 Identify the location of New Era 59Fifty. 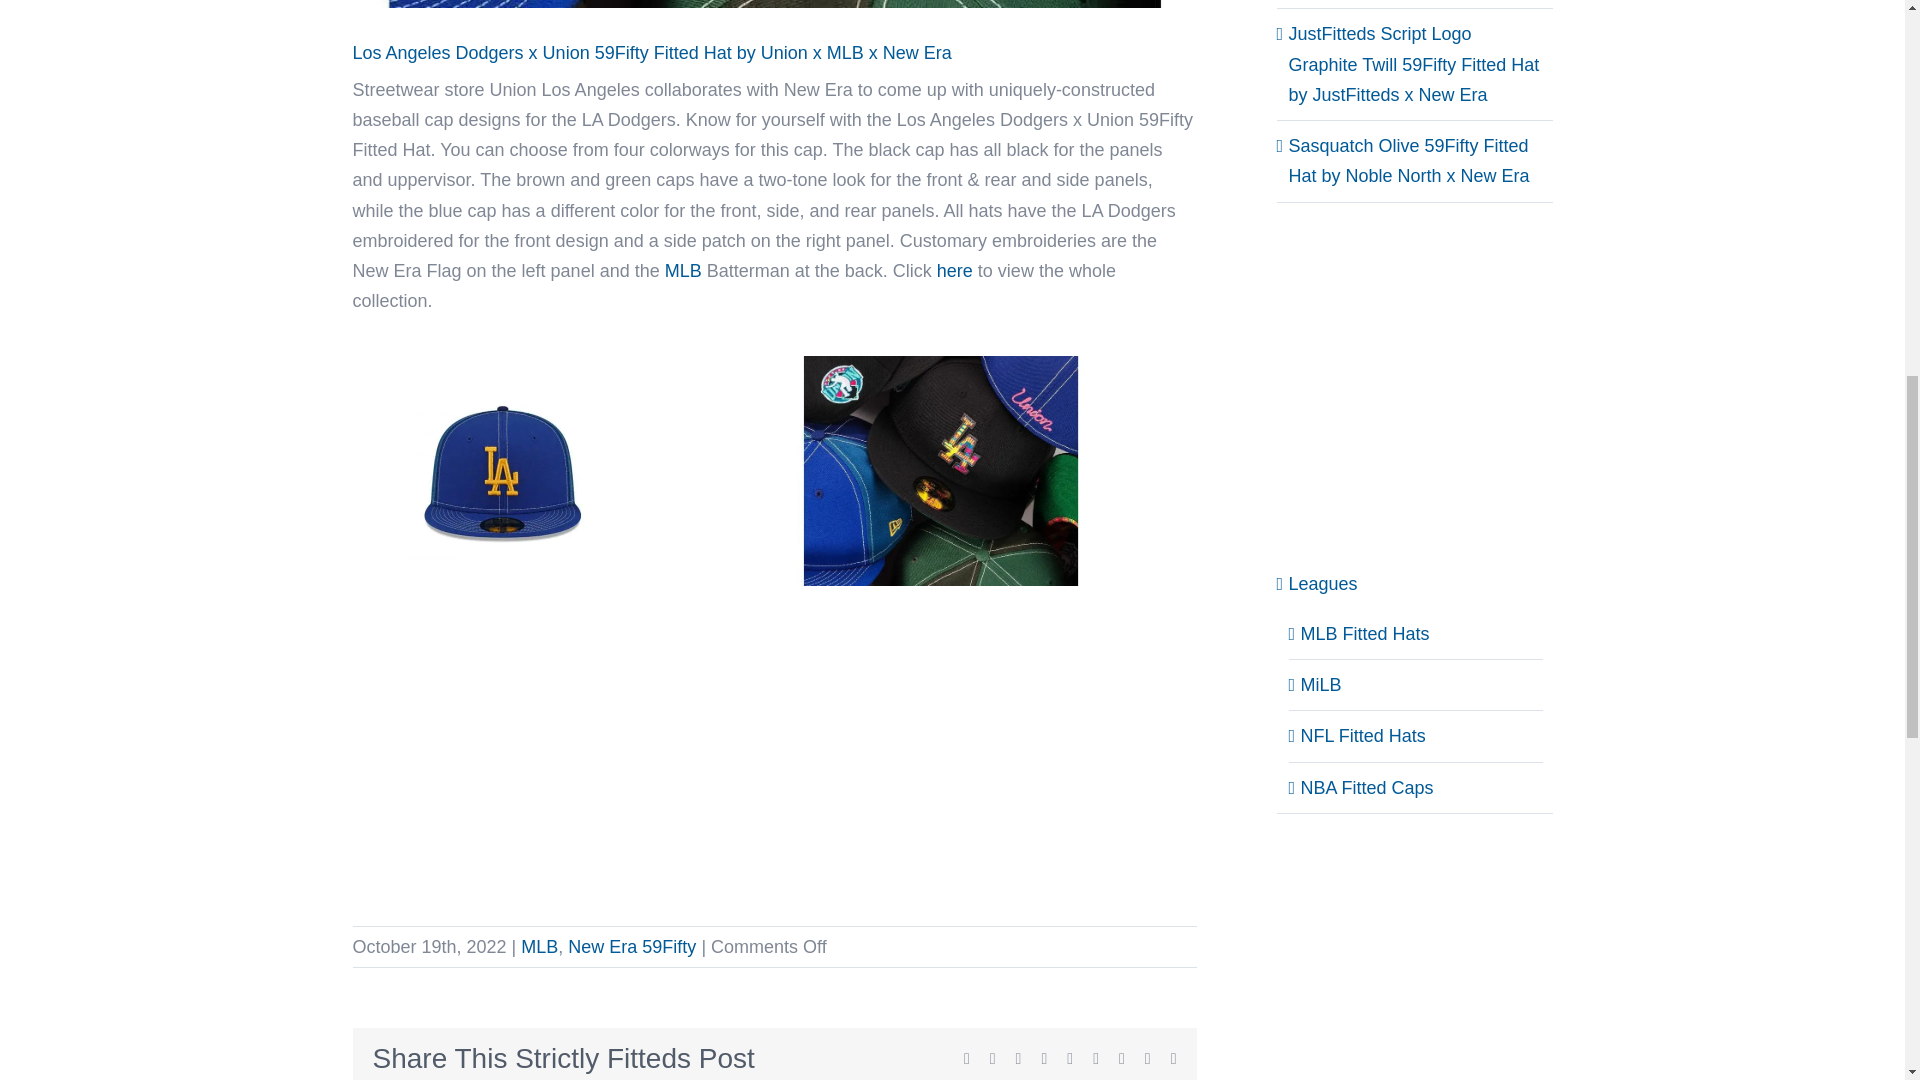
(632, 946).